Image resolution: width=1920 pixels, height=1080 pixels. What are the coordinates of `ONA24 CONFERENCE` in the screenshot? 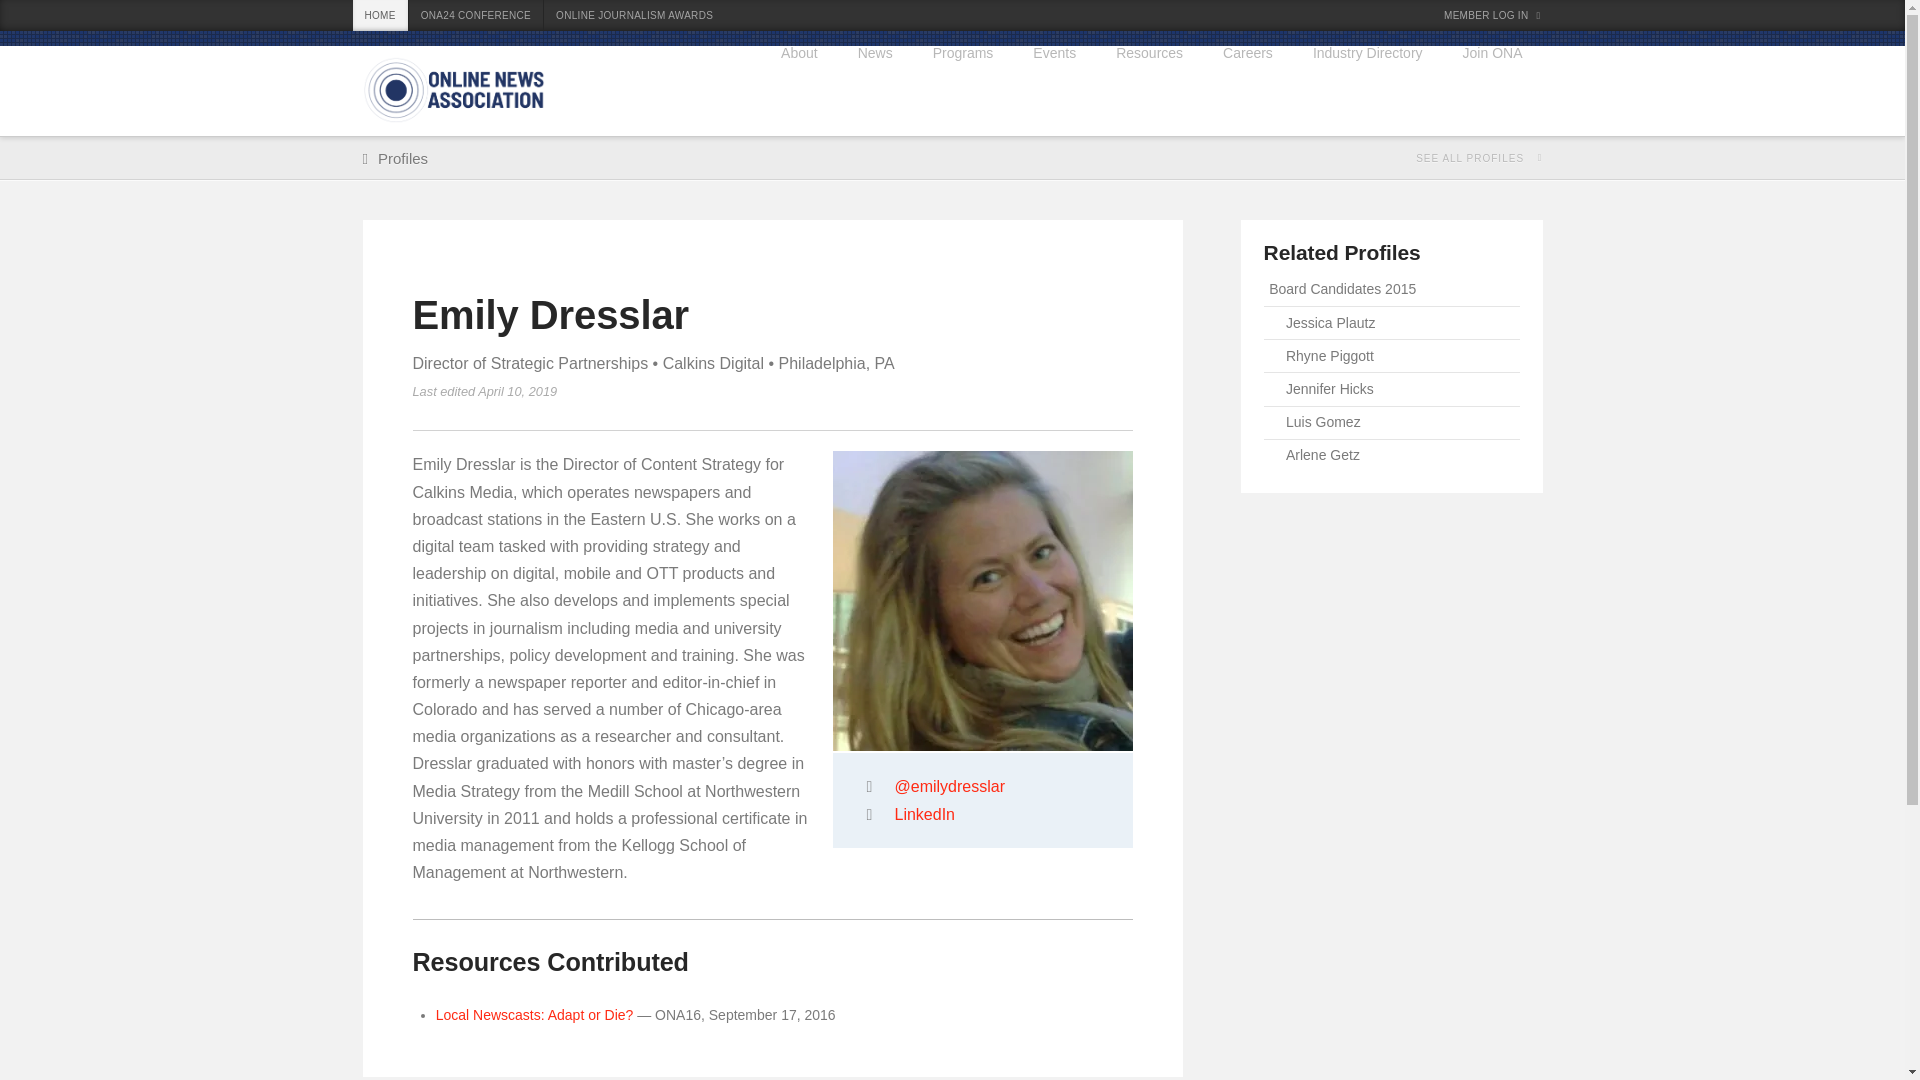 It's located at (476, 16).